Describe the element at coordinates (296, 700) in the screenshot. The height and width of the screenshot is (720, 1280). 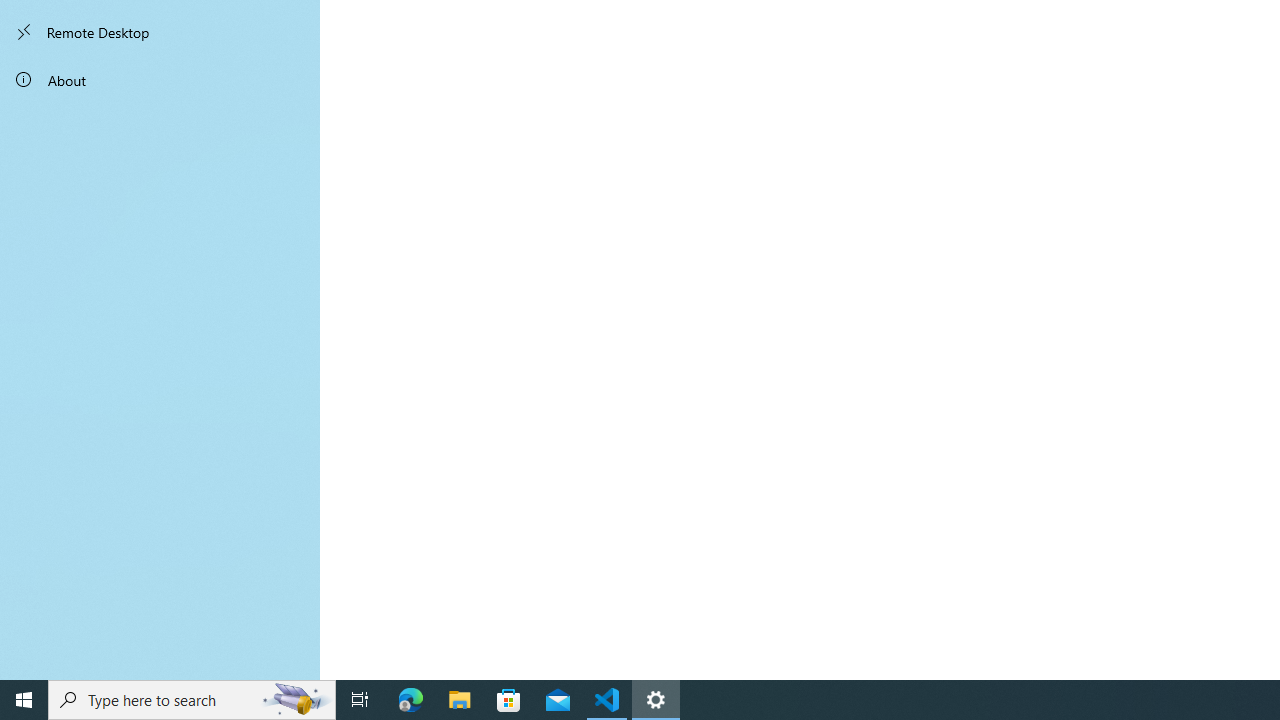
I see `Search highlights icon opens search home window` at that location.